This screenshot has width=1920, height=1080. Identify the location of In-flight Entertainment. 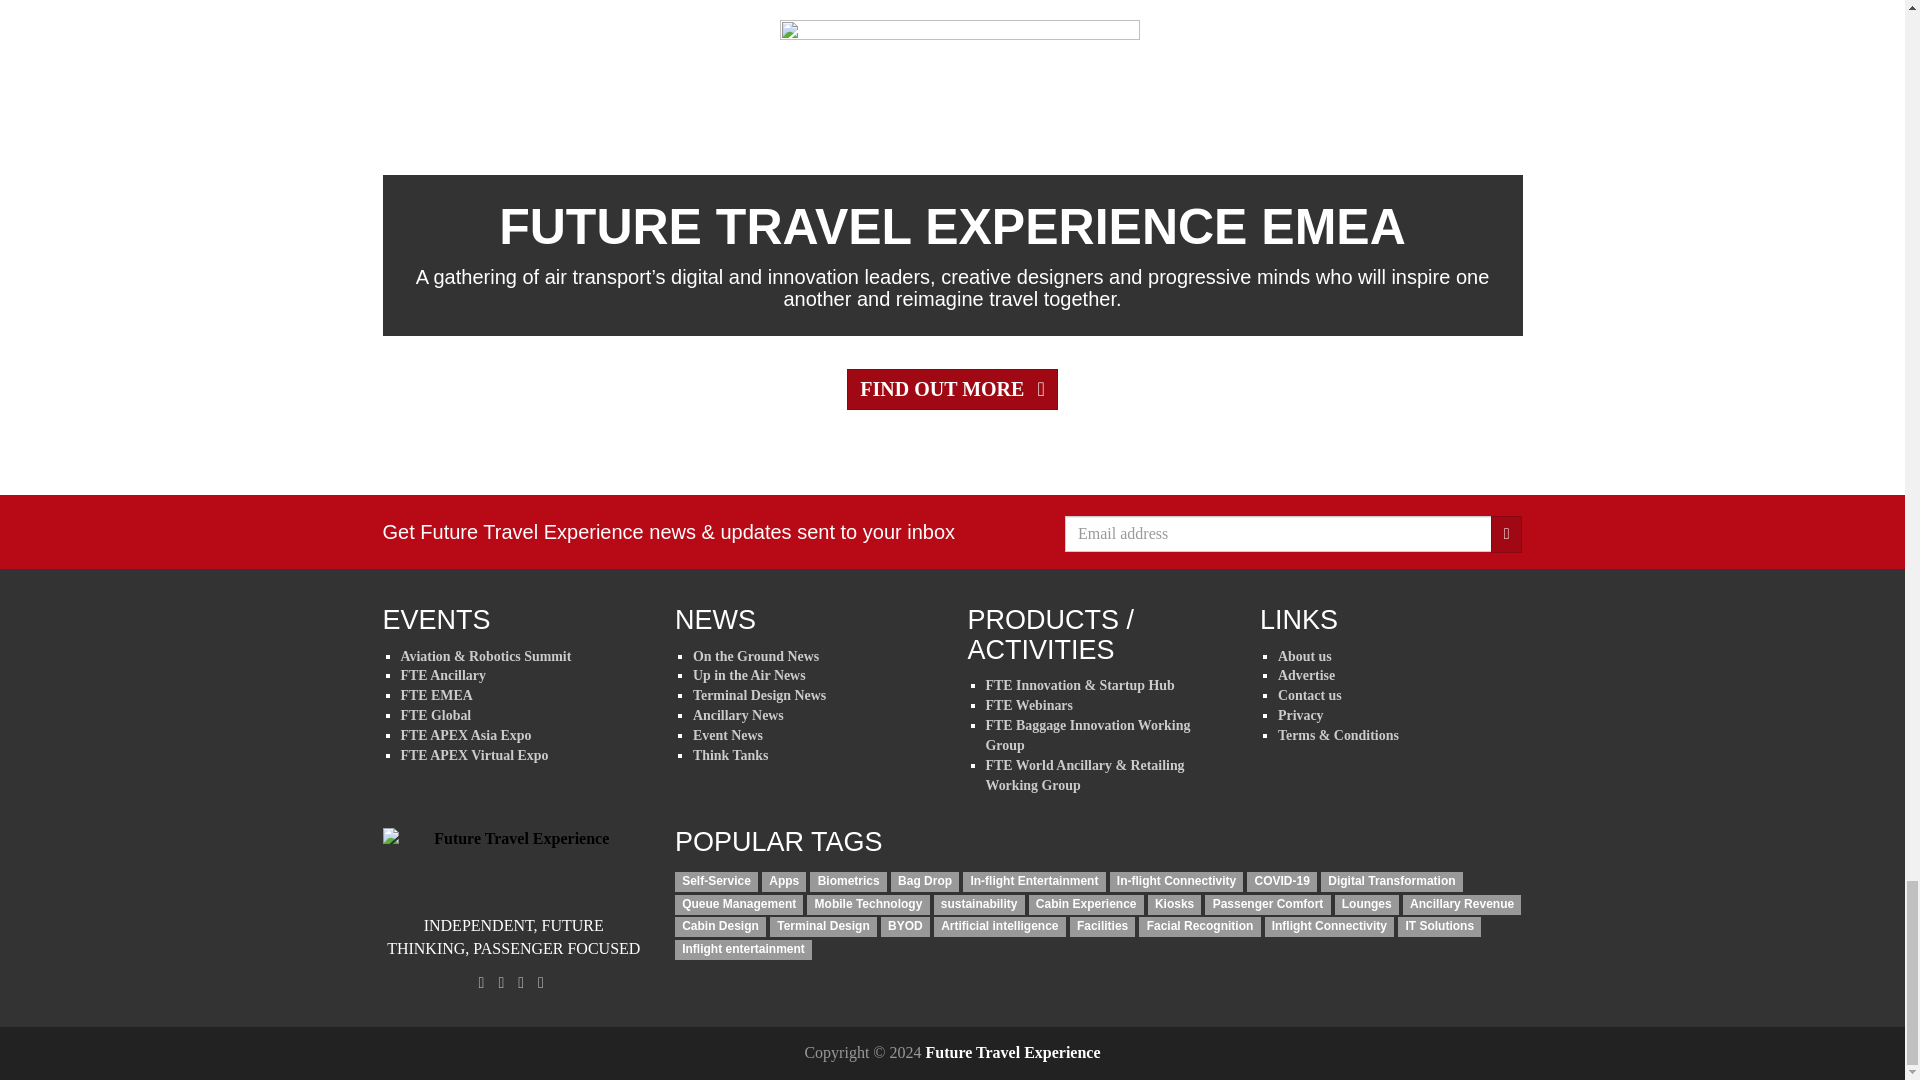
(1034, 882).